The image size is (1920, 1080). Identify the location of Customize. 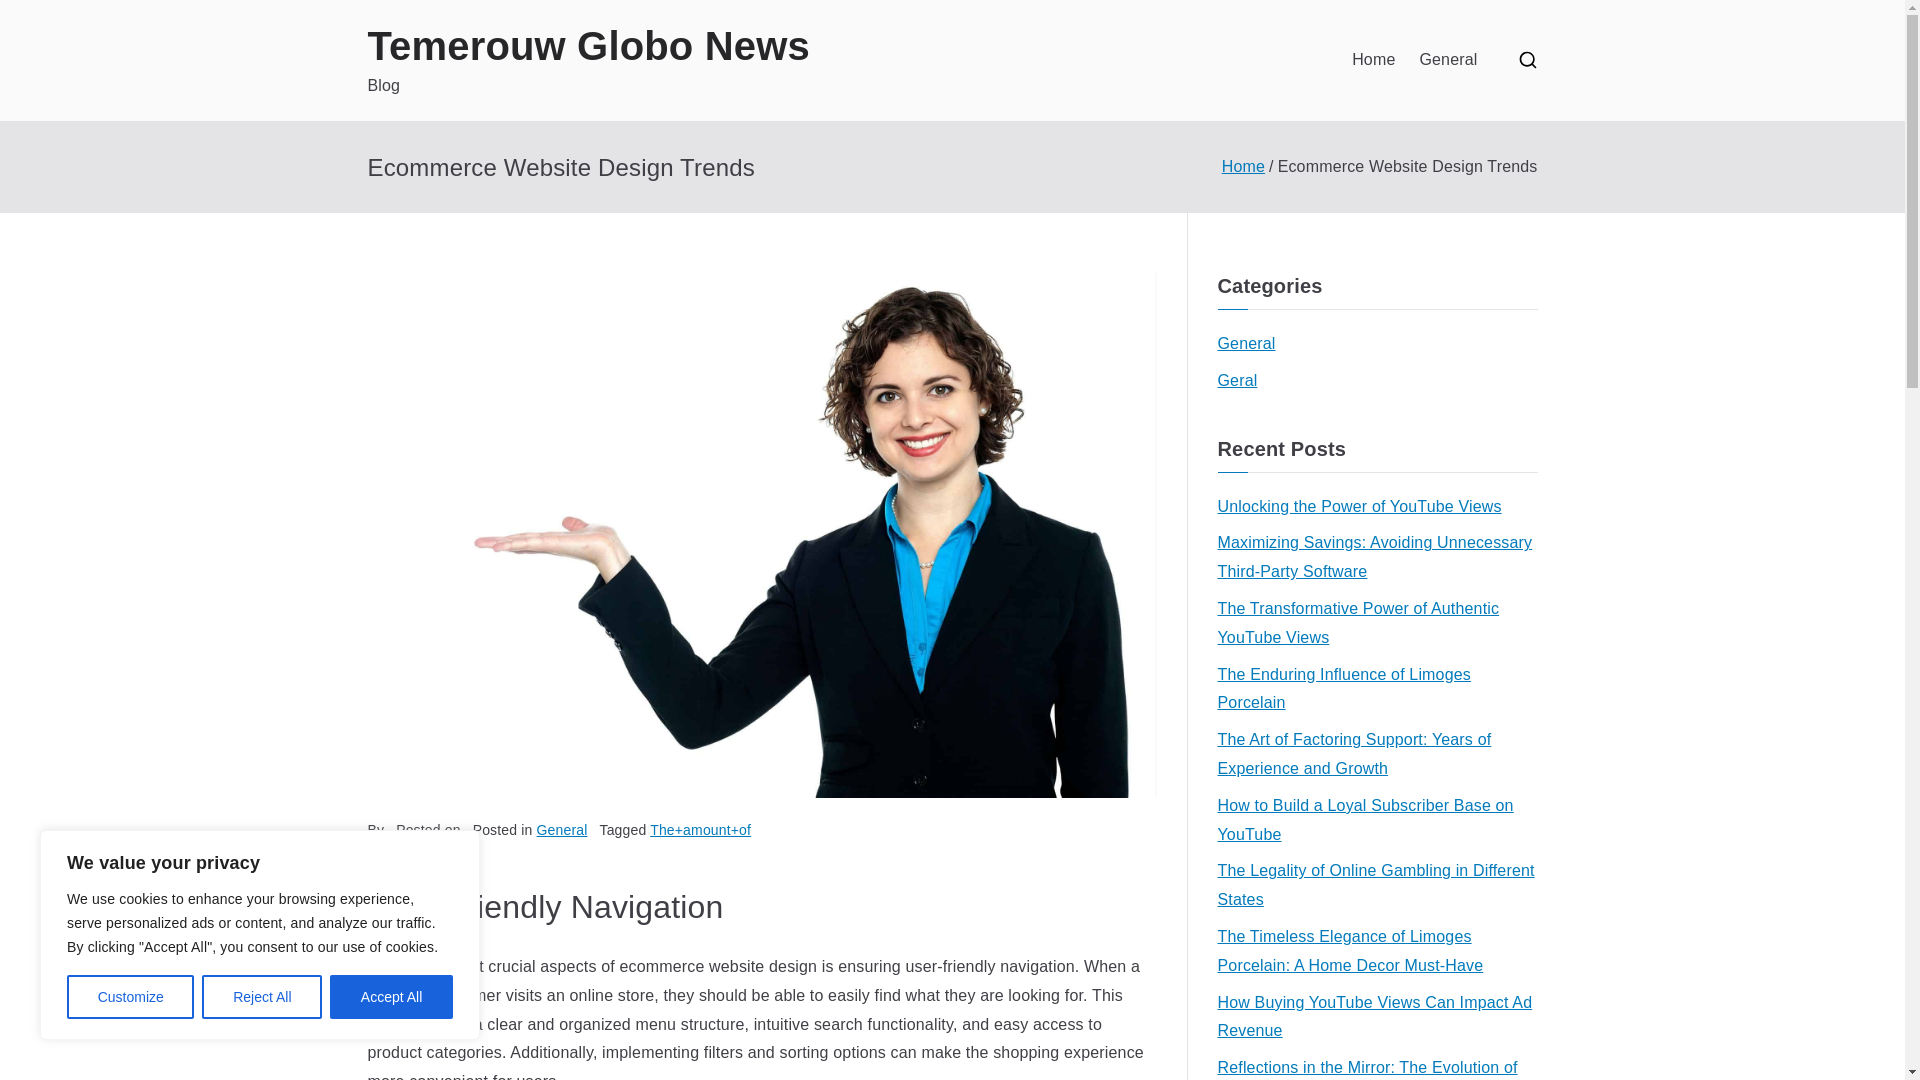
(130, 997).